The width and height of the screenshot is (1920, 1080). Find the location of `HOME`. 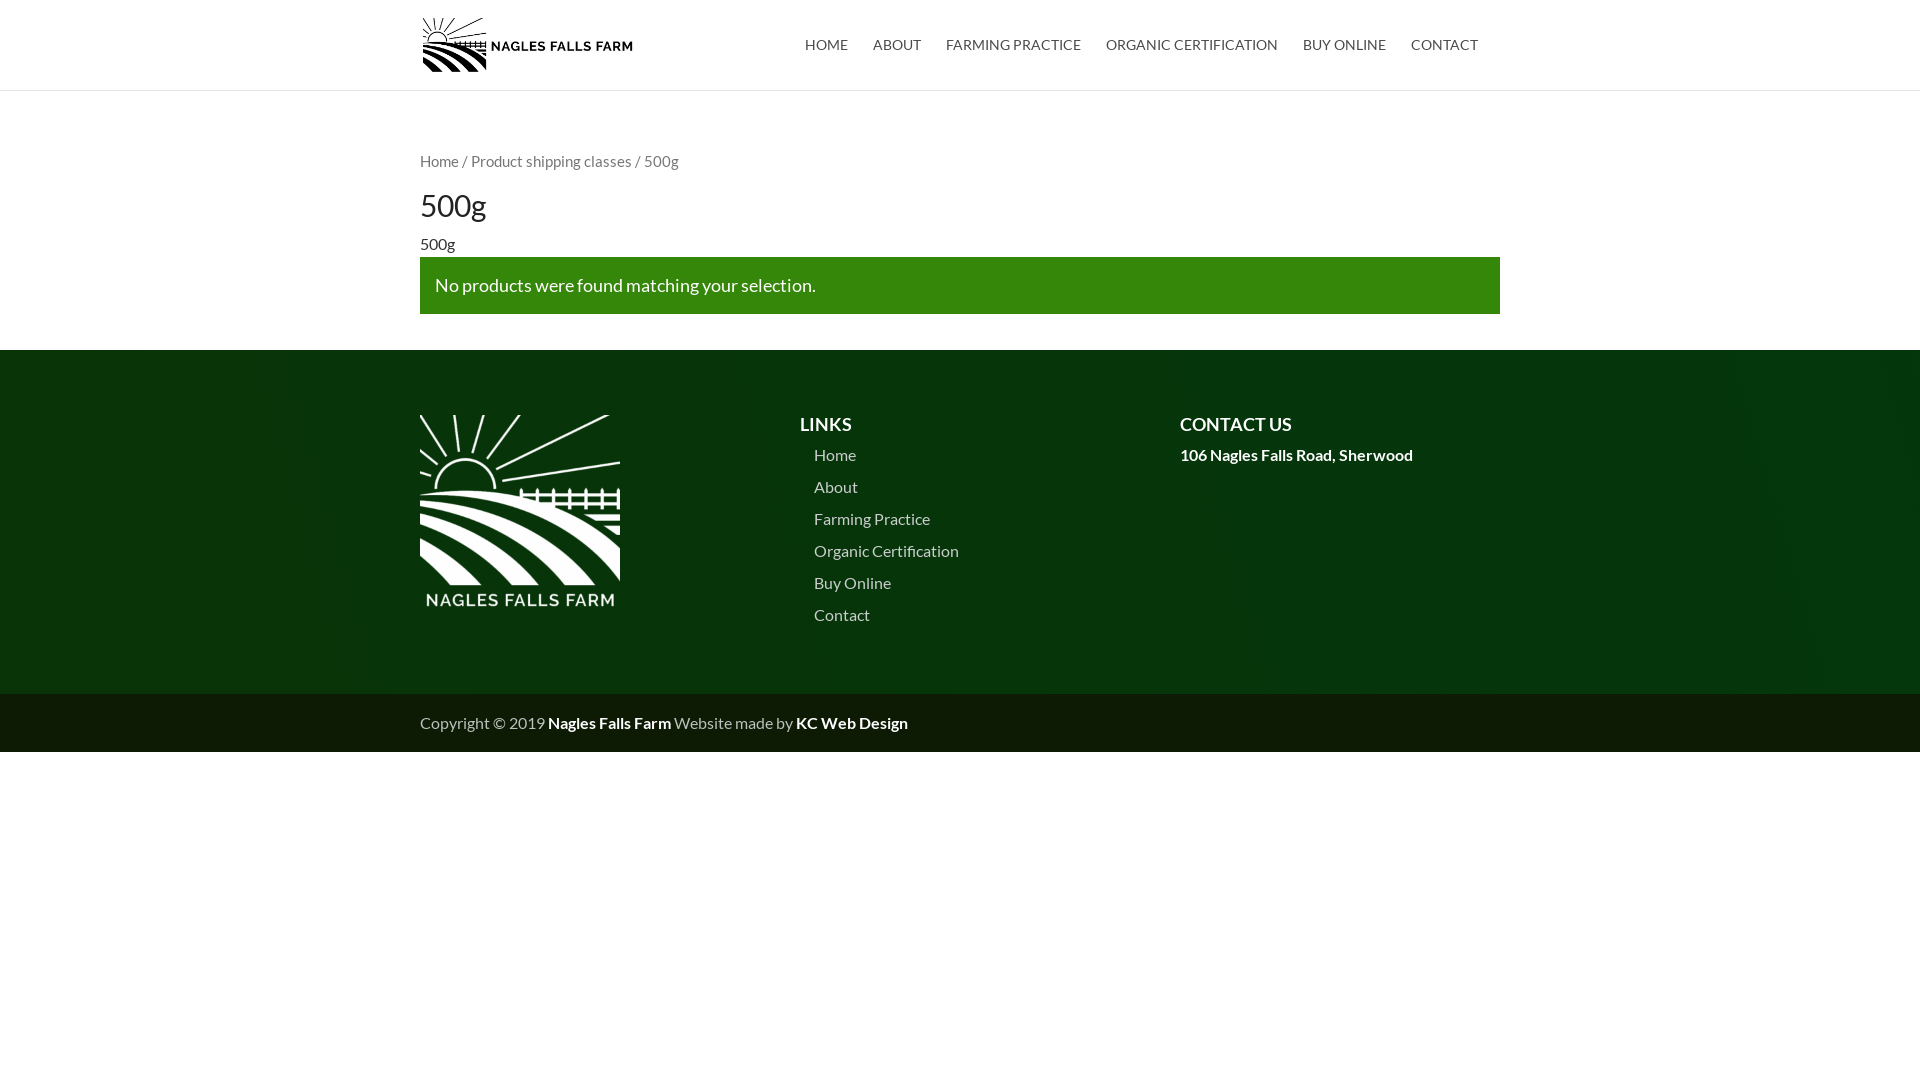

HOME is located at coordinates (826, 64).